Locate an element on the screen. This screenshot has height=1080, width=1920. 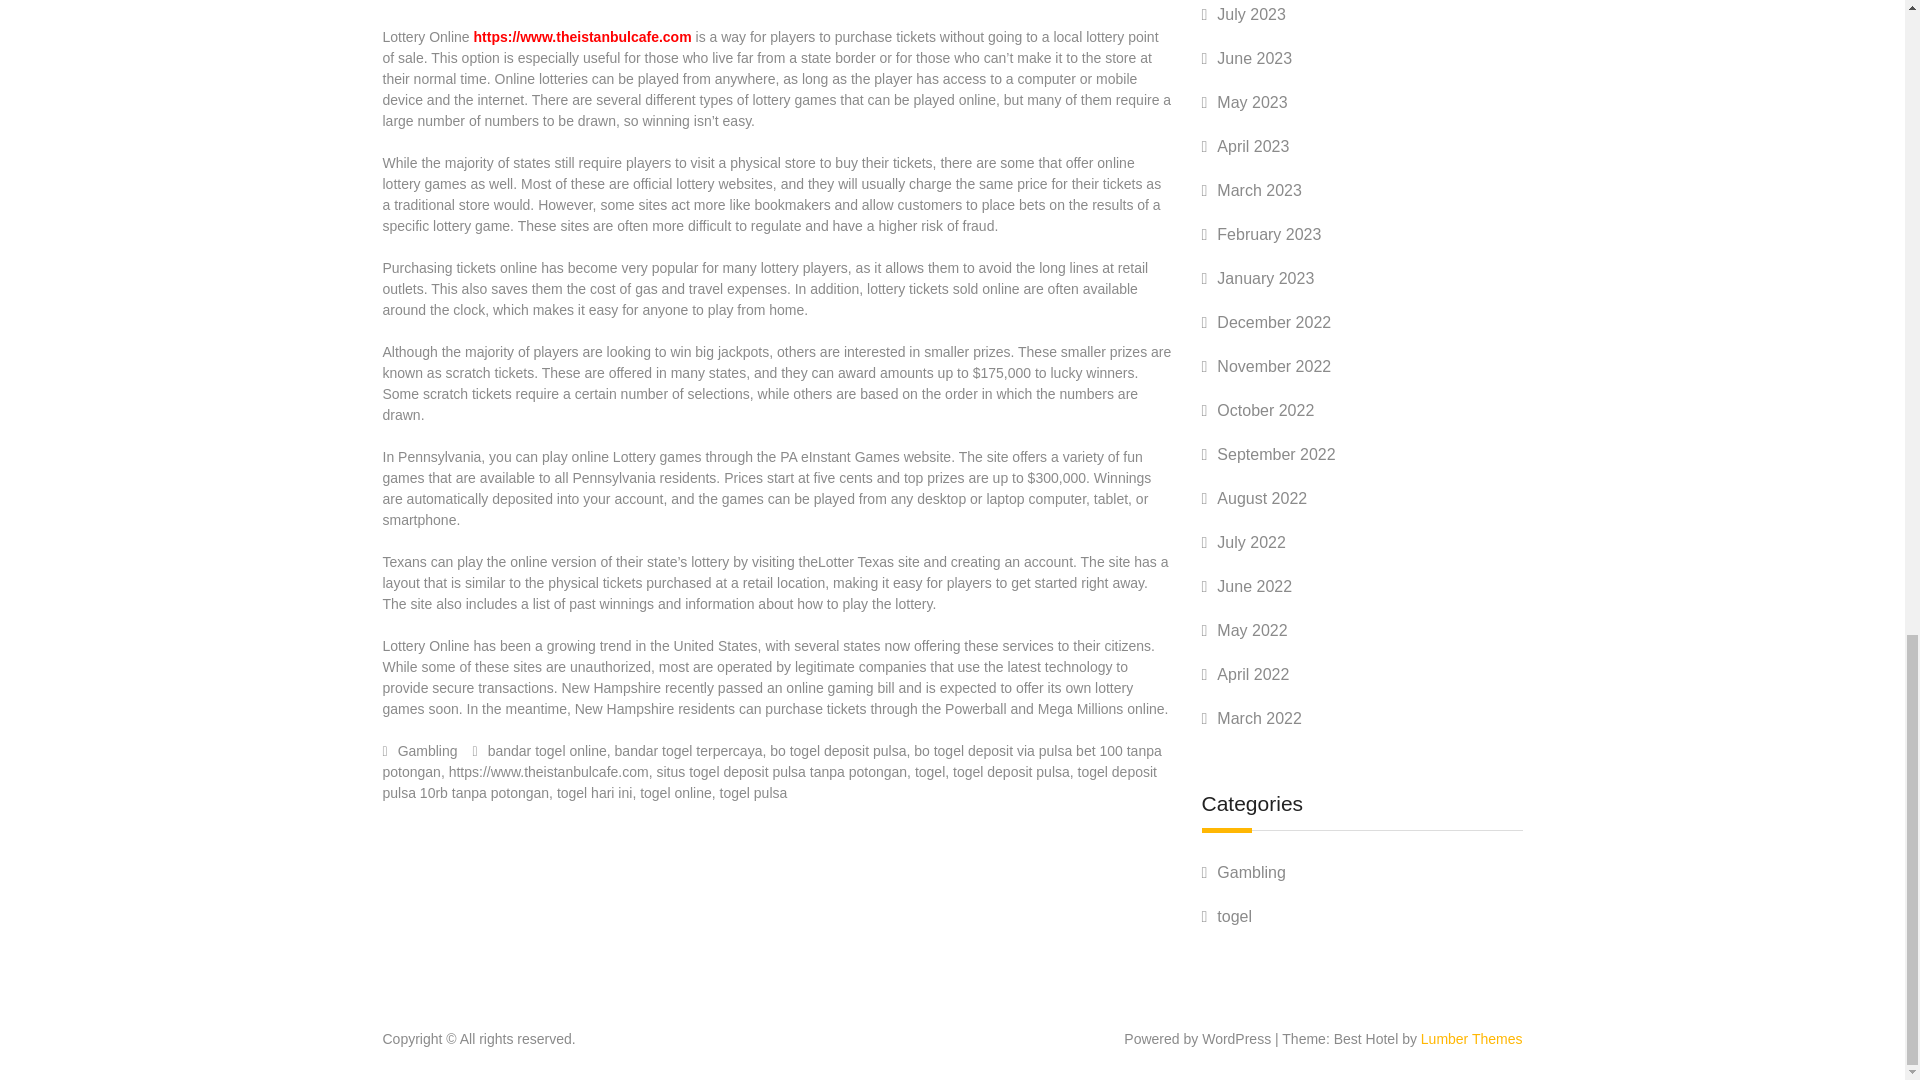
bo togel deposit via pulsa bet 100 tanpa potongan is located at coordinates (772, 761).